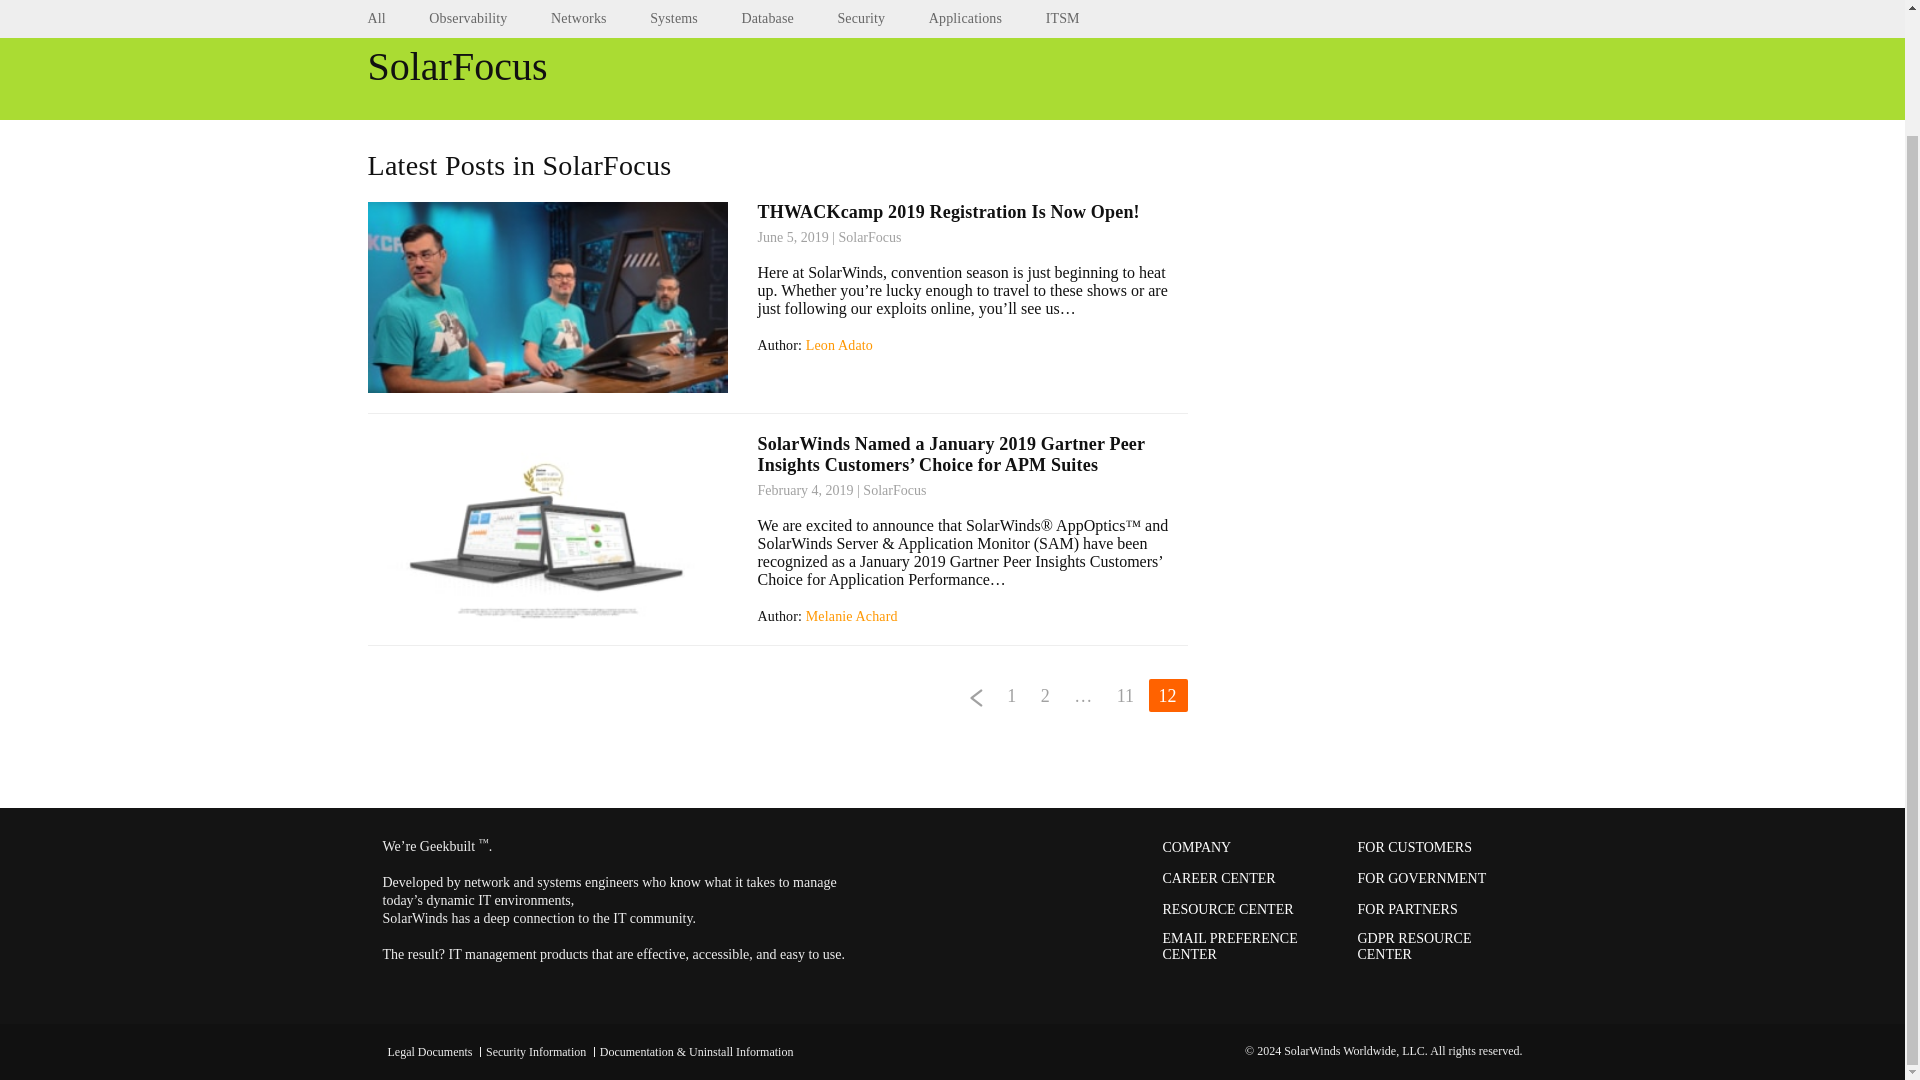  What do you see at coordinates (467, 0) in the screenshot?
I see `Observability` at bounding box center [467, 0].